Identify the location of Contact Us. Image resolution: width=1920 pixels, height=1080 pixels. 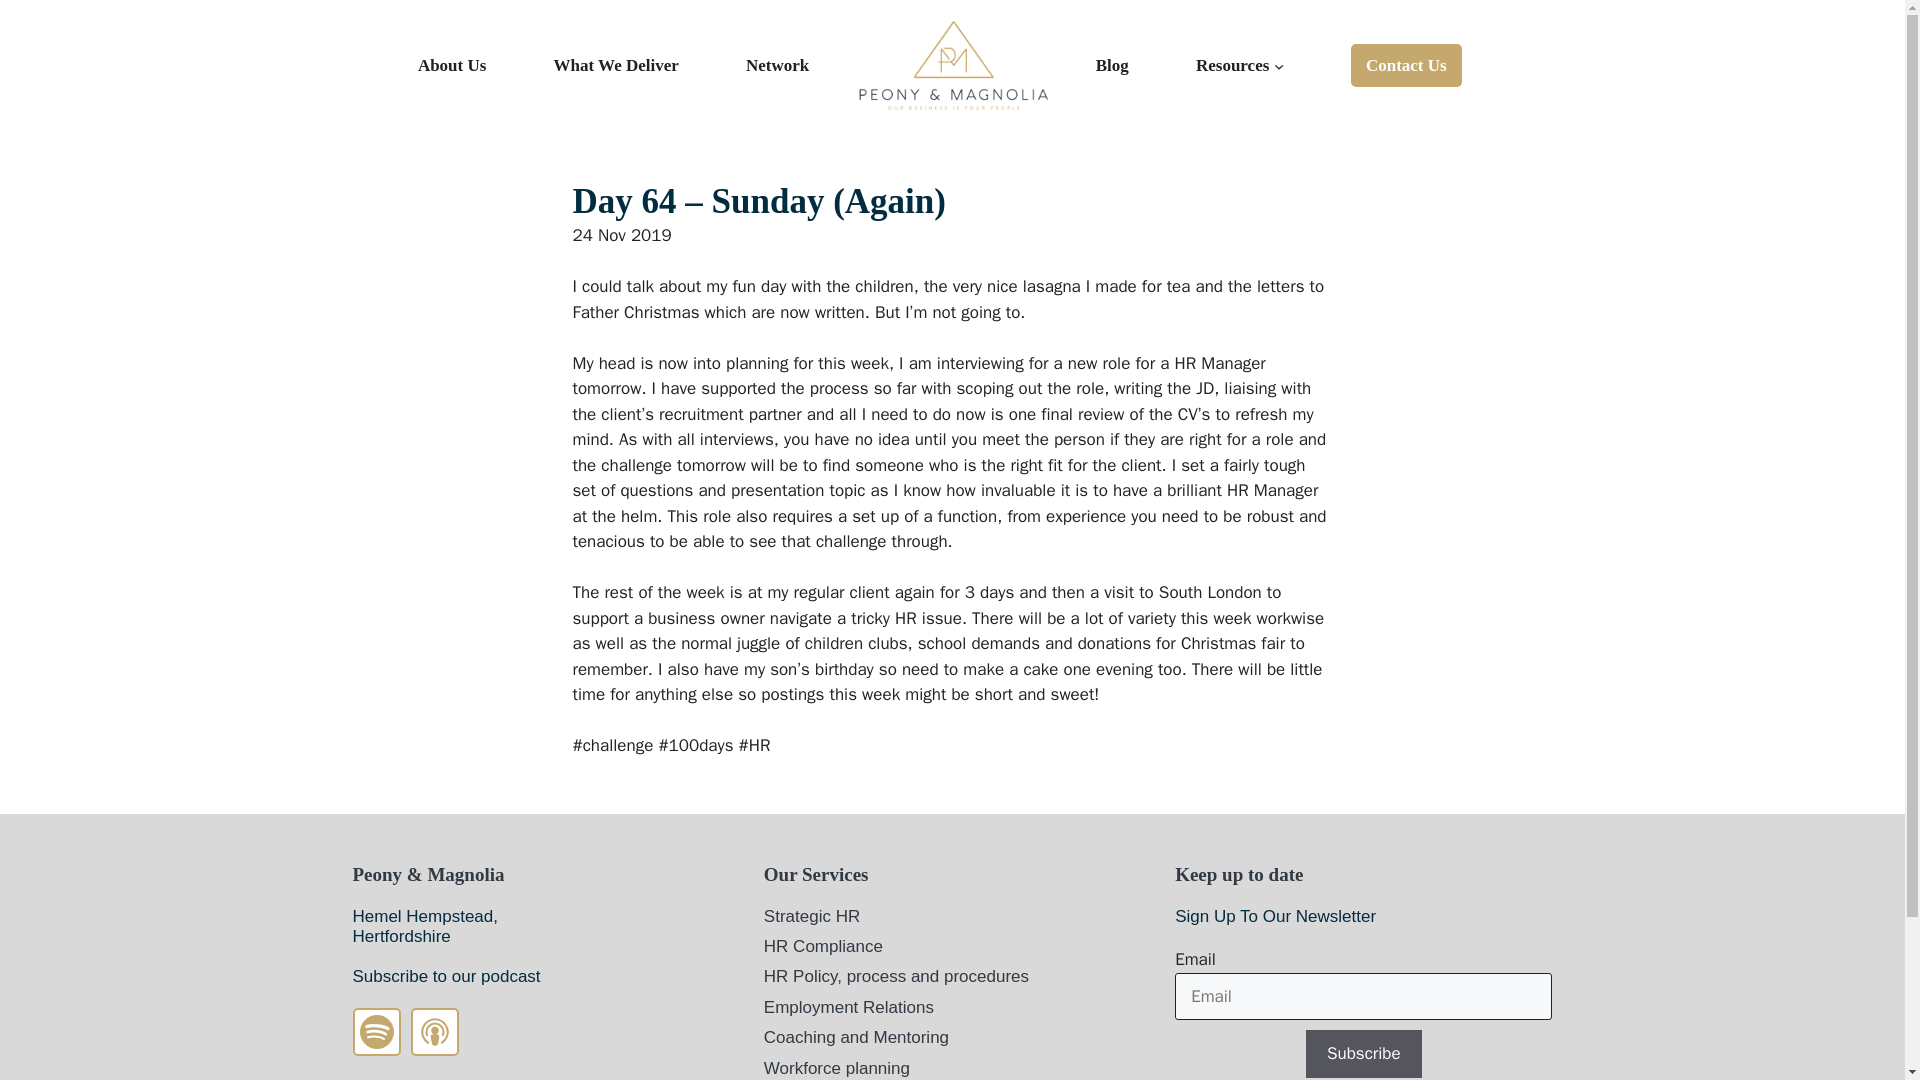
(1406, 65).